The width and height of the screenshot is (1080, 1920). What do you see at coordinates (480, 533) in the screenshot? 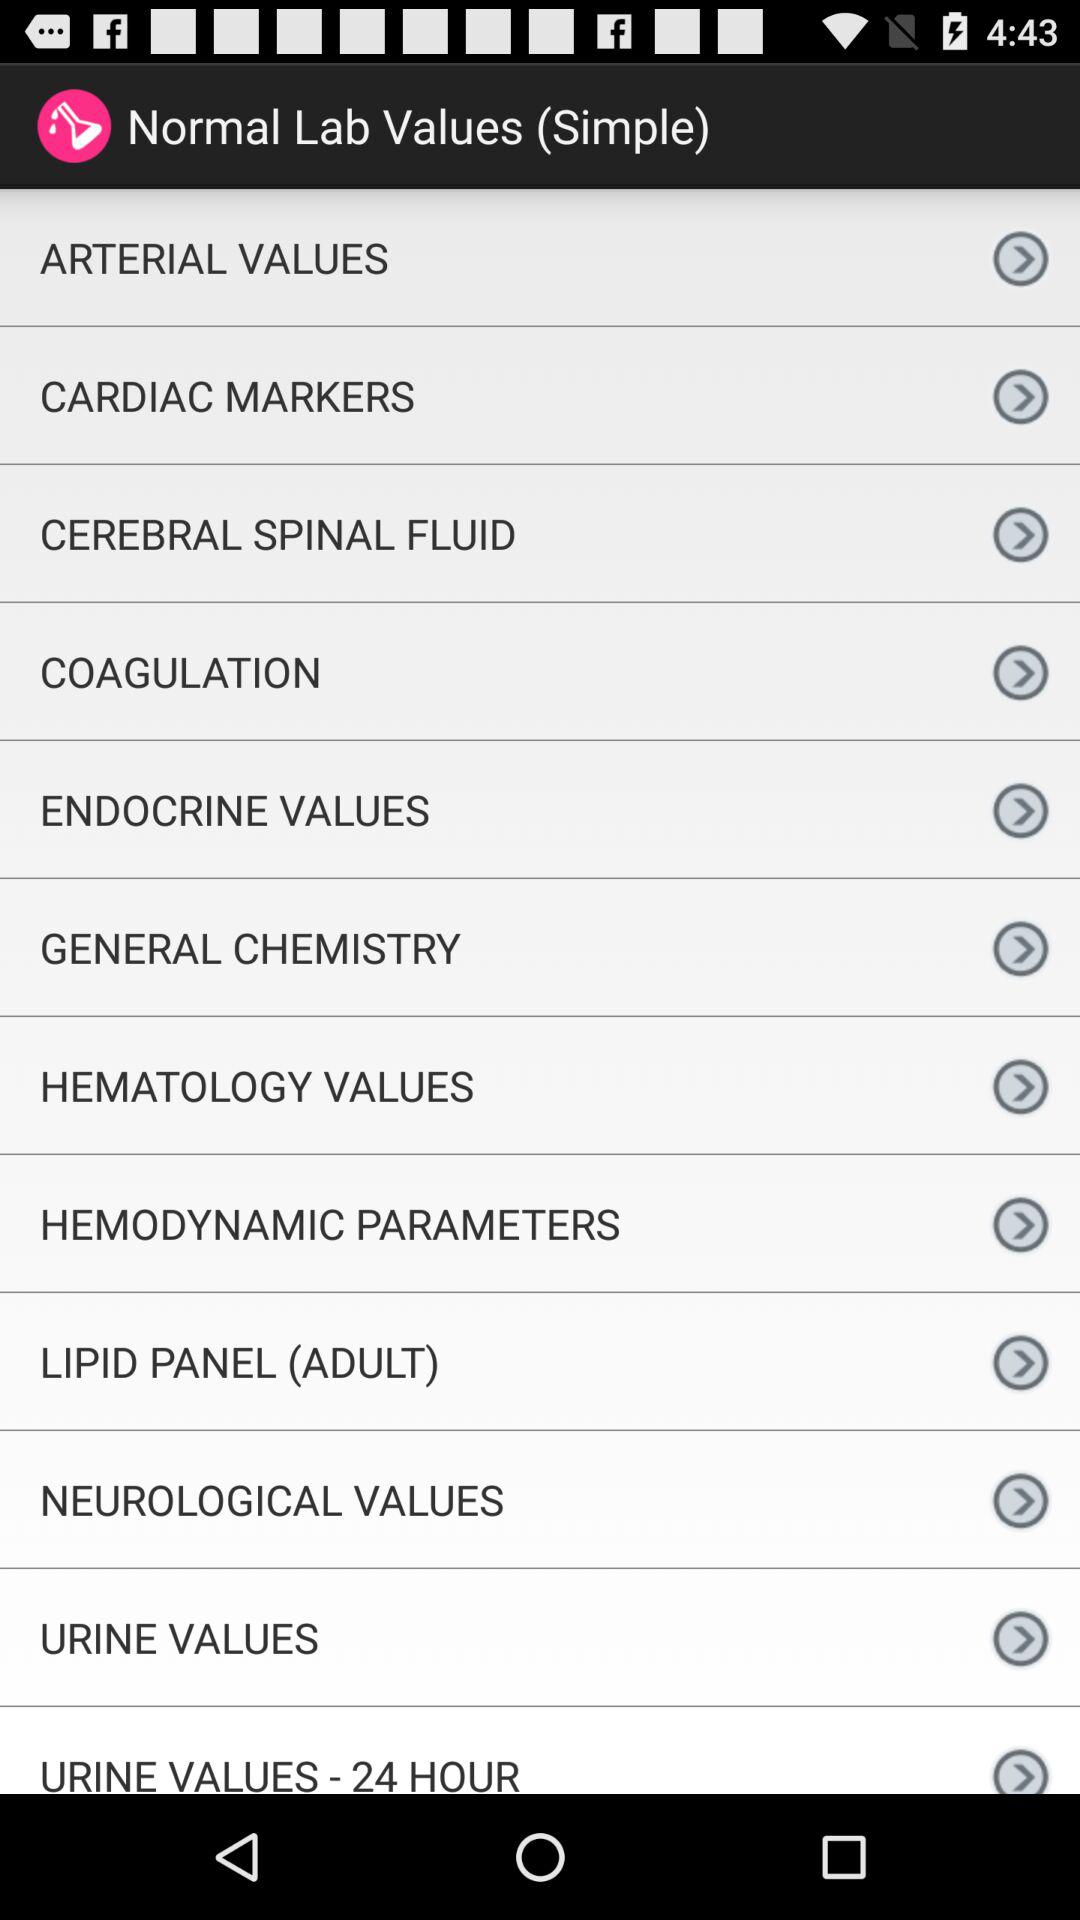
I see `tap item above coagulation app` at bounding box center [480, 533].